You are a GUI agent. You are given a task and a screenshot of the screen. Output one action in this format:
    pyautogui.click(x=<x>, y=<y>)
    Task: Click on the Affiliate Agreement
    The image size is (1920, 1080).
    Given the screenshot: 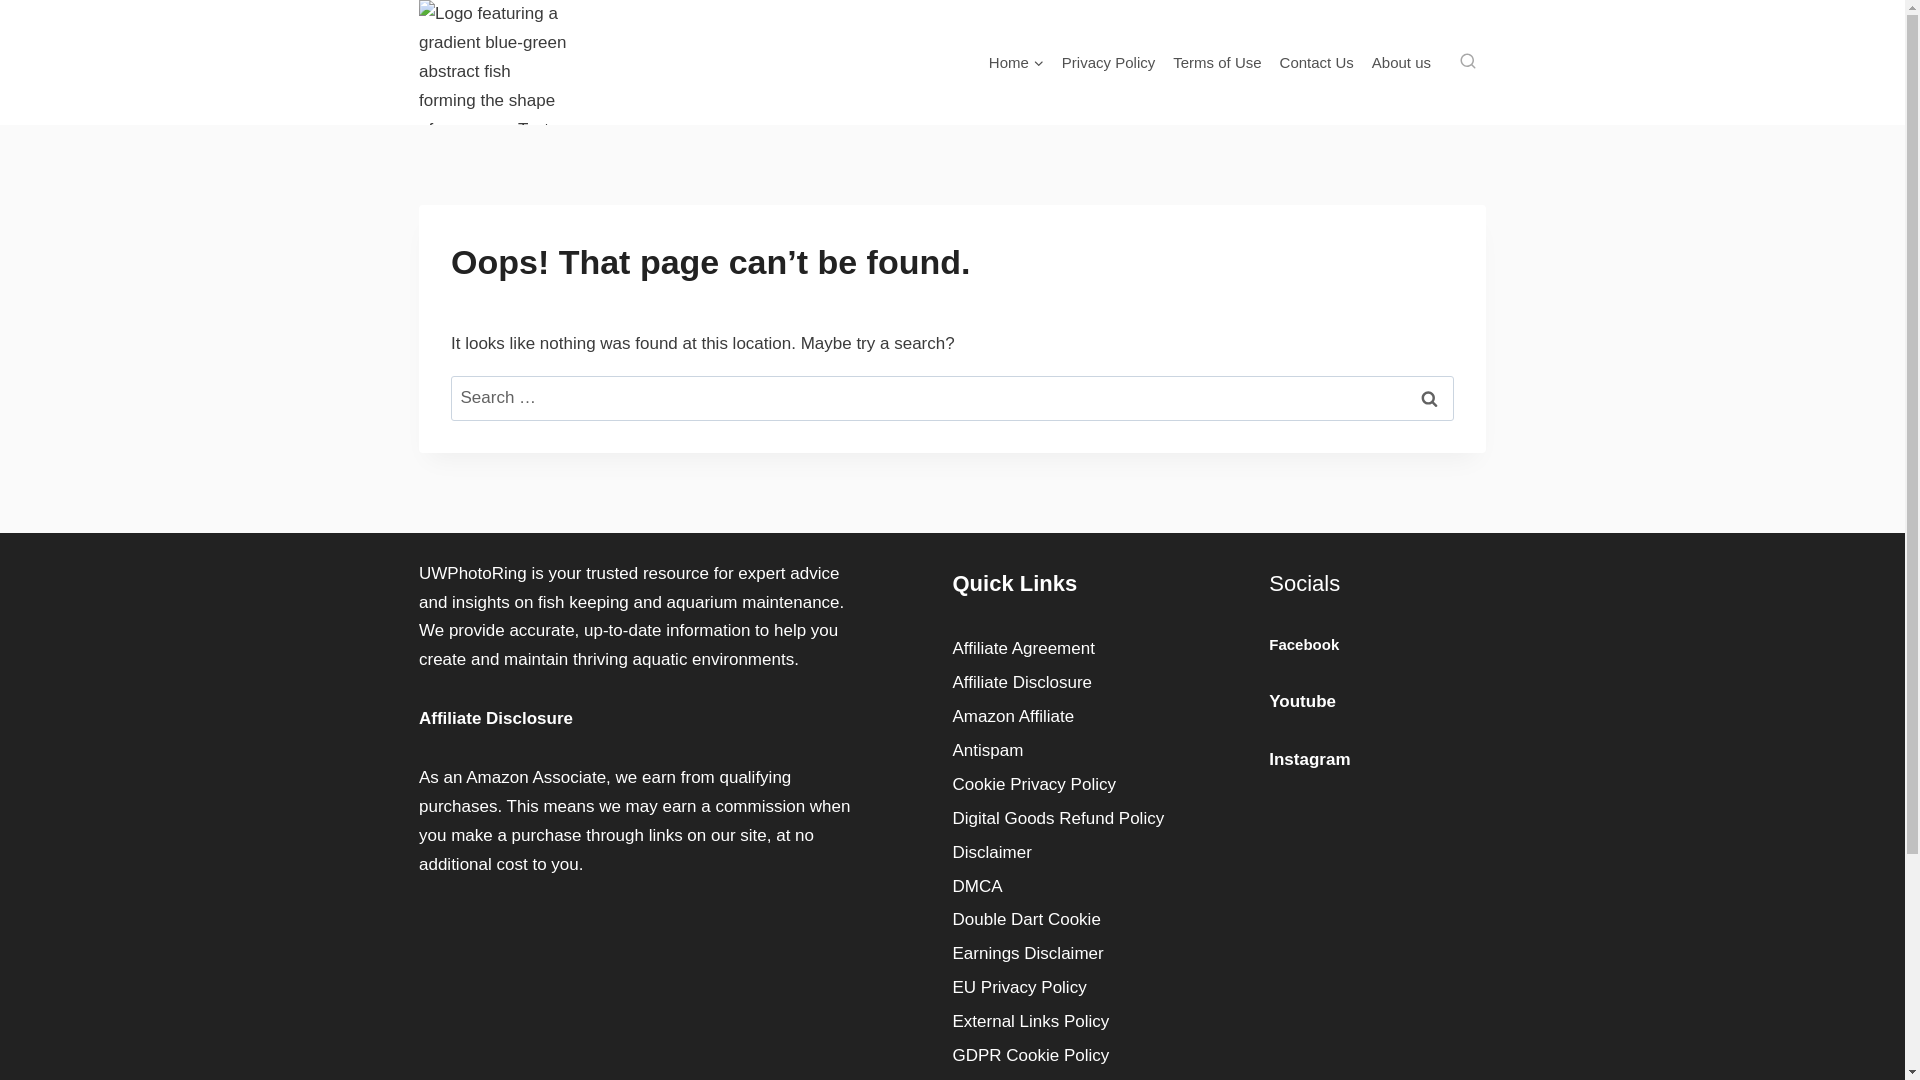 What is the action you would take?
    pyautogui.click(x=1060, y=648)
    